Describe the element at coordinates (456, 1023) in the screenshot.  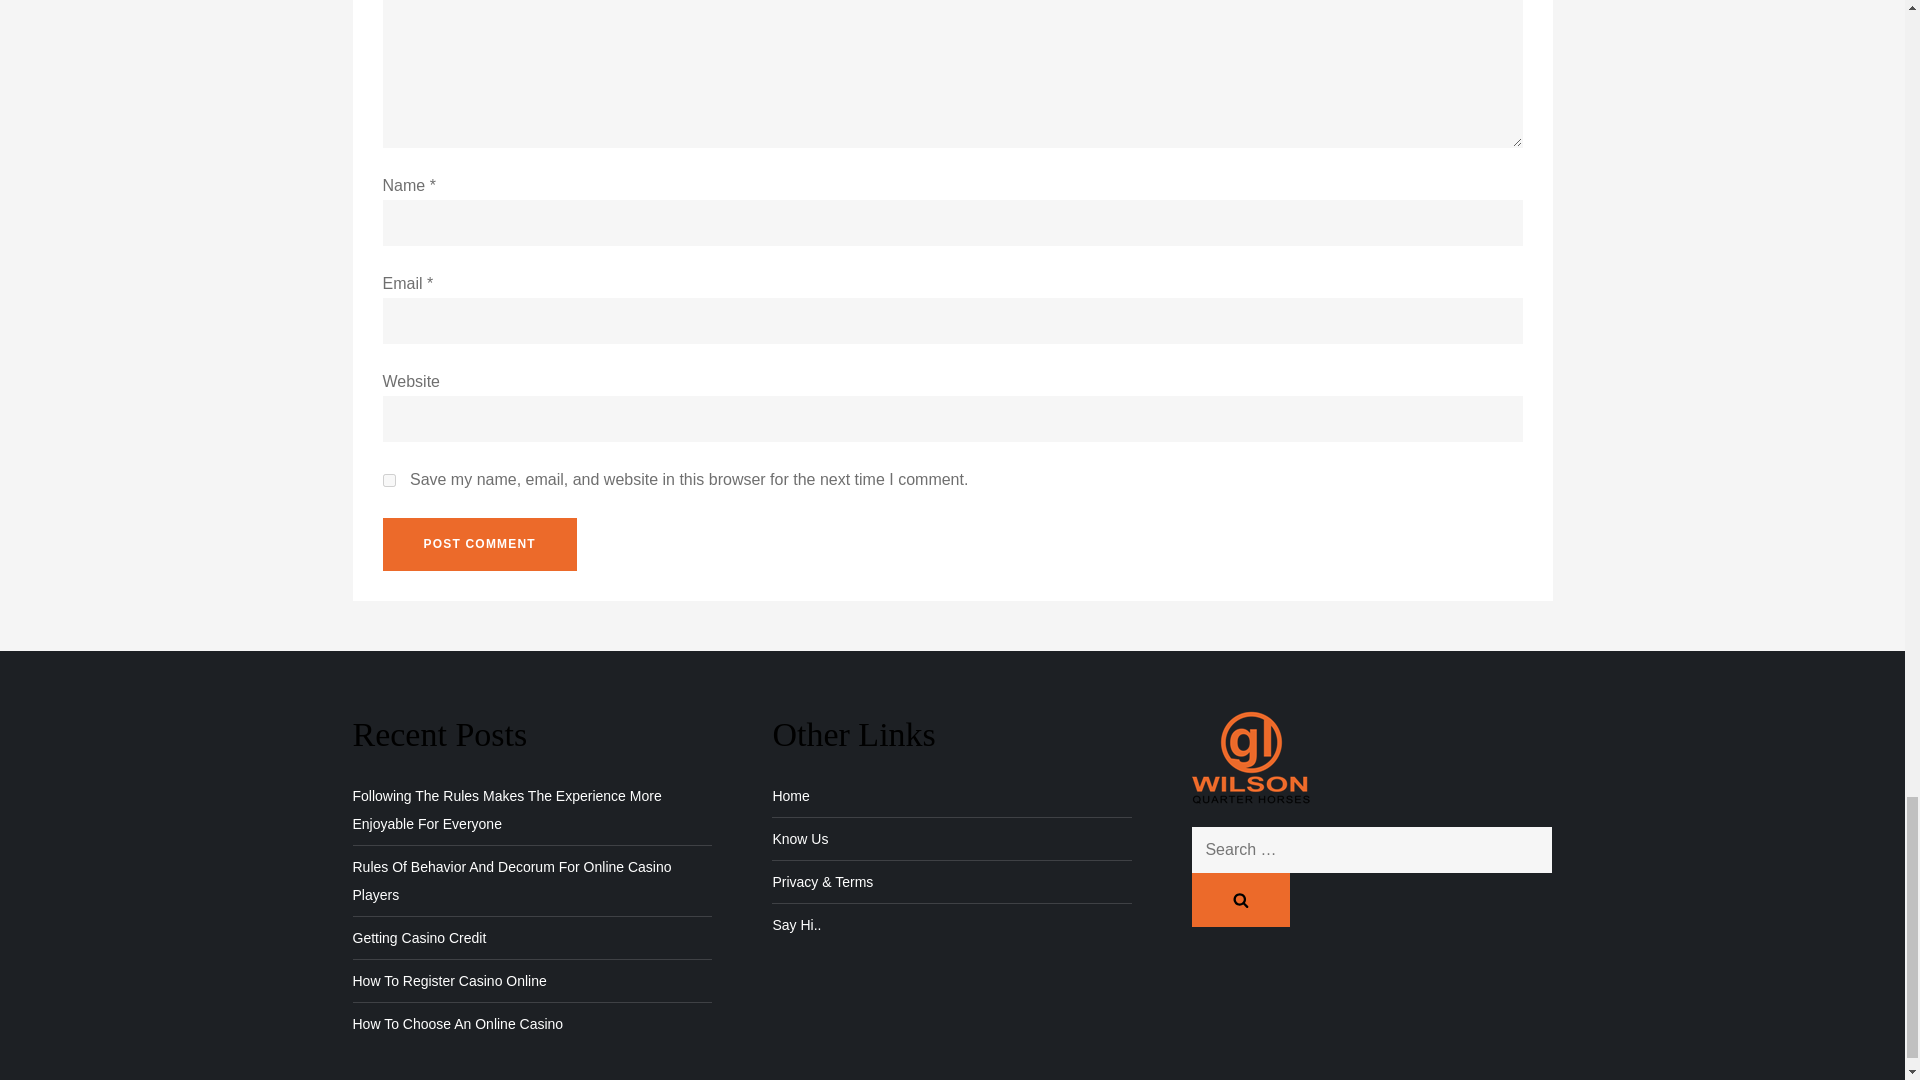
I see `How To Choose An Online Casino` at that location.